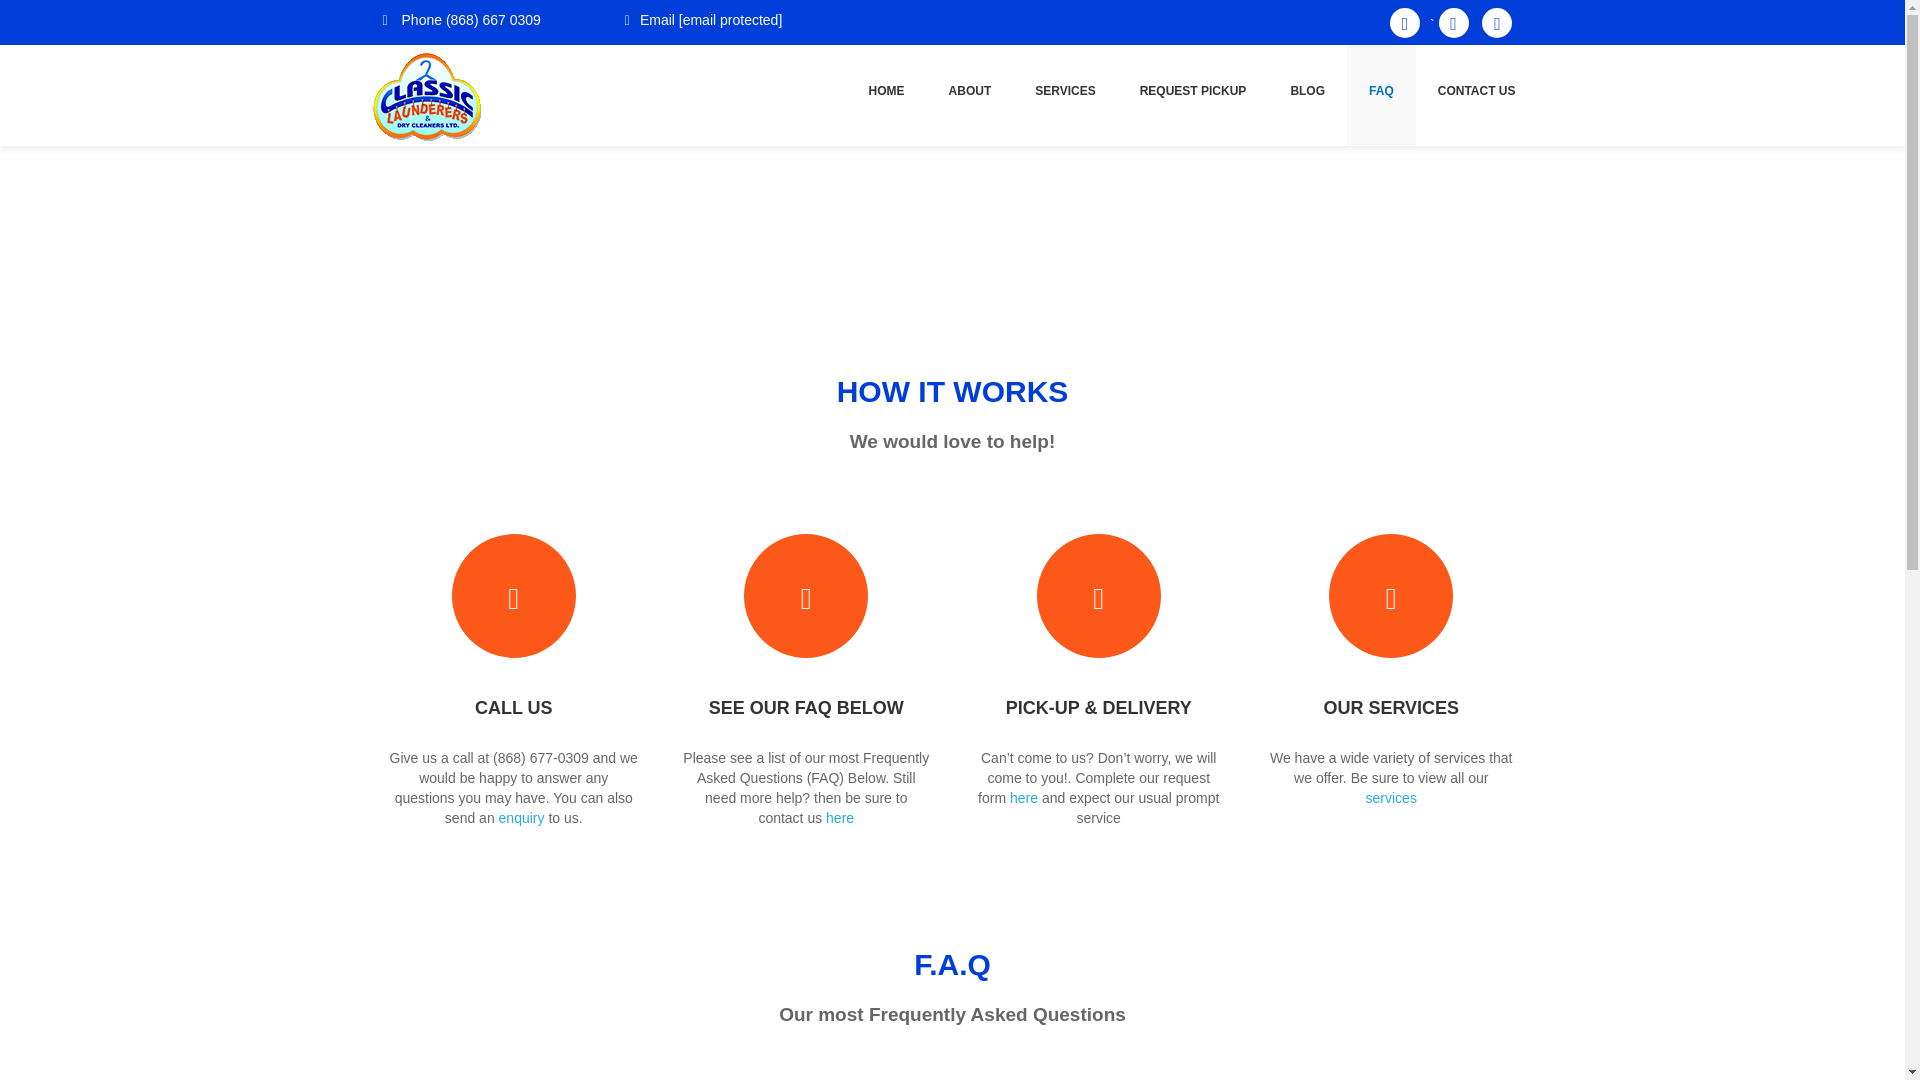  Describe the element at coordinates (840, 818) in the screenshot. I see `here` at that location.